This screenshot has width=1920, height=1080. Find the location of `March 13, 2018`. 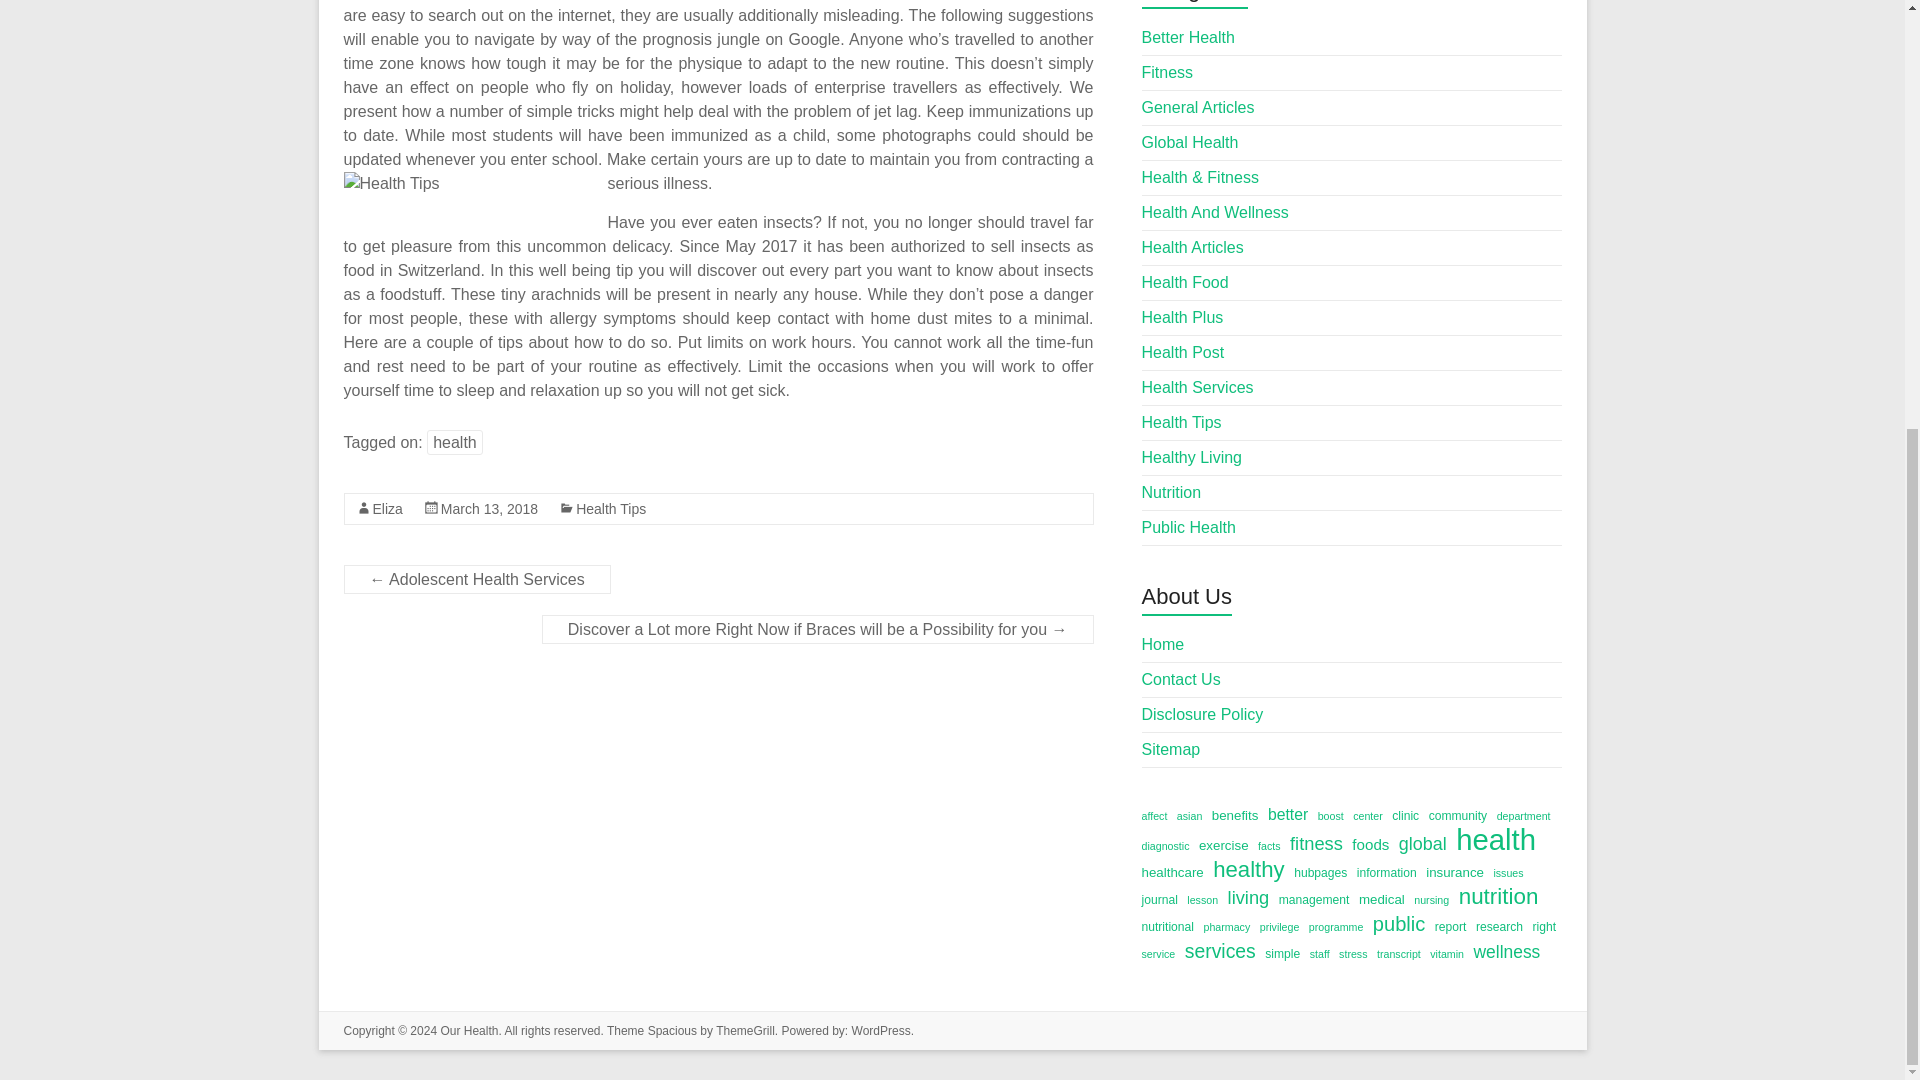

March 13, 2018 is located at coordinates (489, 509).